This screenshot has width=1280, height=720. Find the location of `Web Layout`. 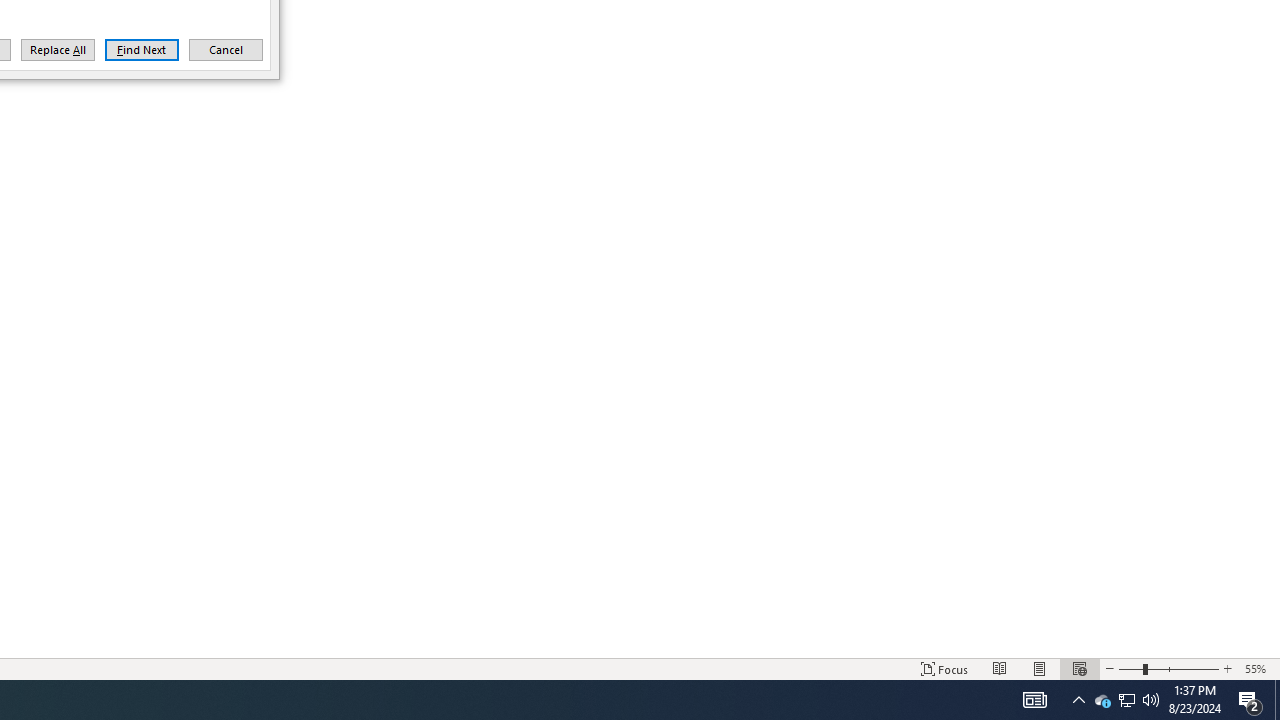

Web Layout is located at coordinates (1079, 668).